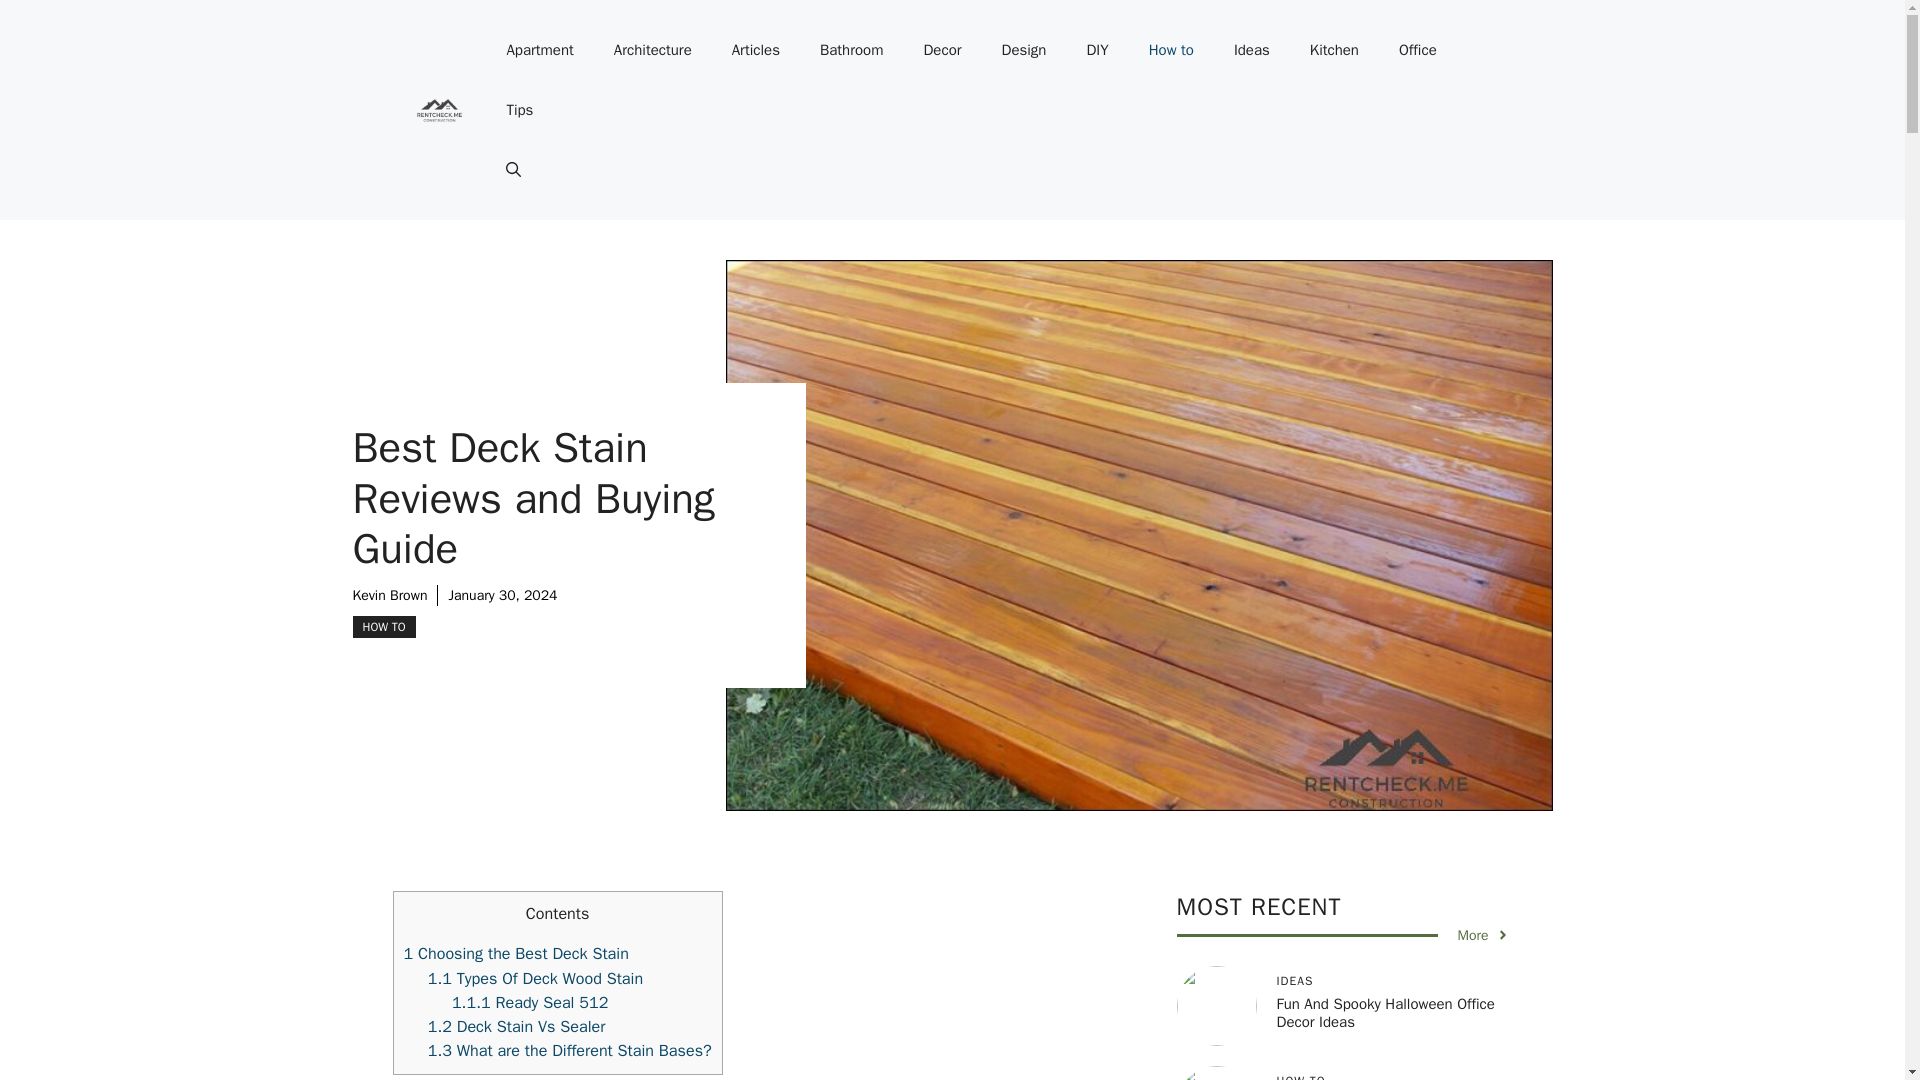 The image size is (1920, 1080). What do you see at coordinates (652, 50) in the screenshot?
I see `Architecture` at bounding box center [652, 50].